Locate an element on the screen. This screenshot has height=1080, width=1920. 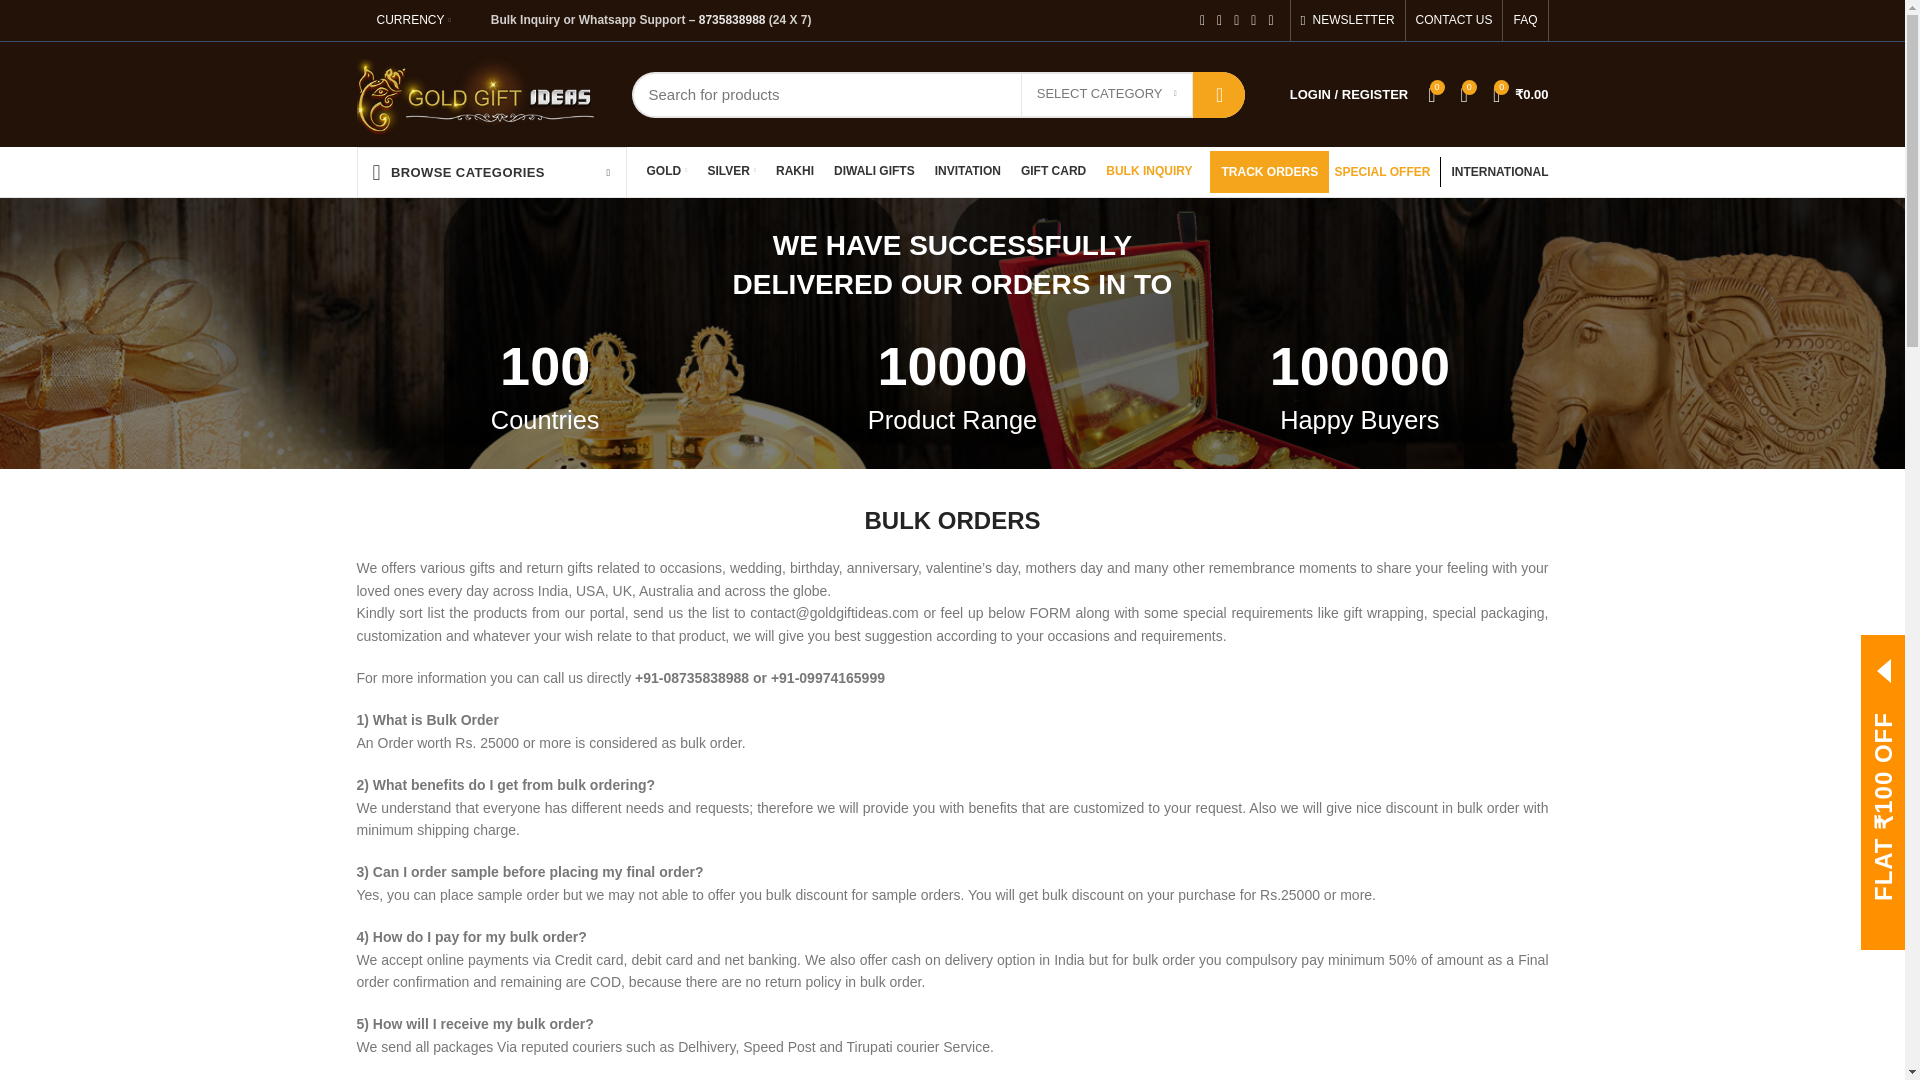
CONTACT US is located at coordinates (1454, 20).